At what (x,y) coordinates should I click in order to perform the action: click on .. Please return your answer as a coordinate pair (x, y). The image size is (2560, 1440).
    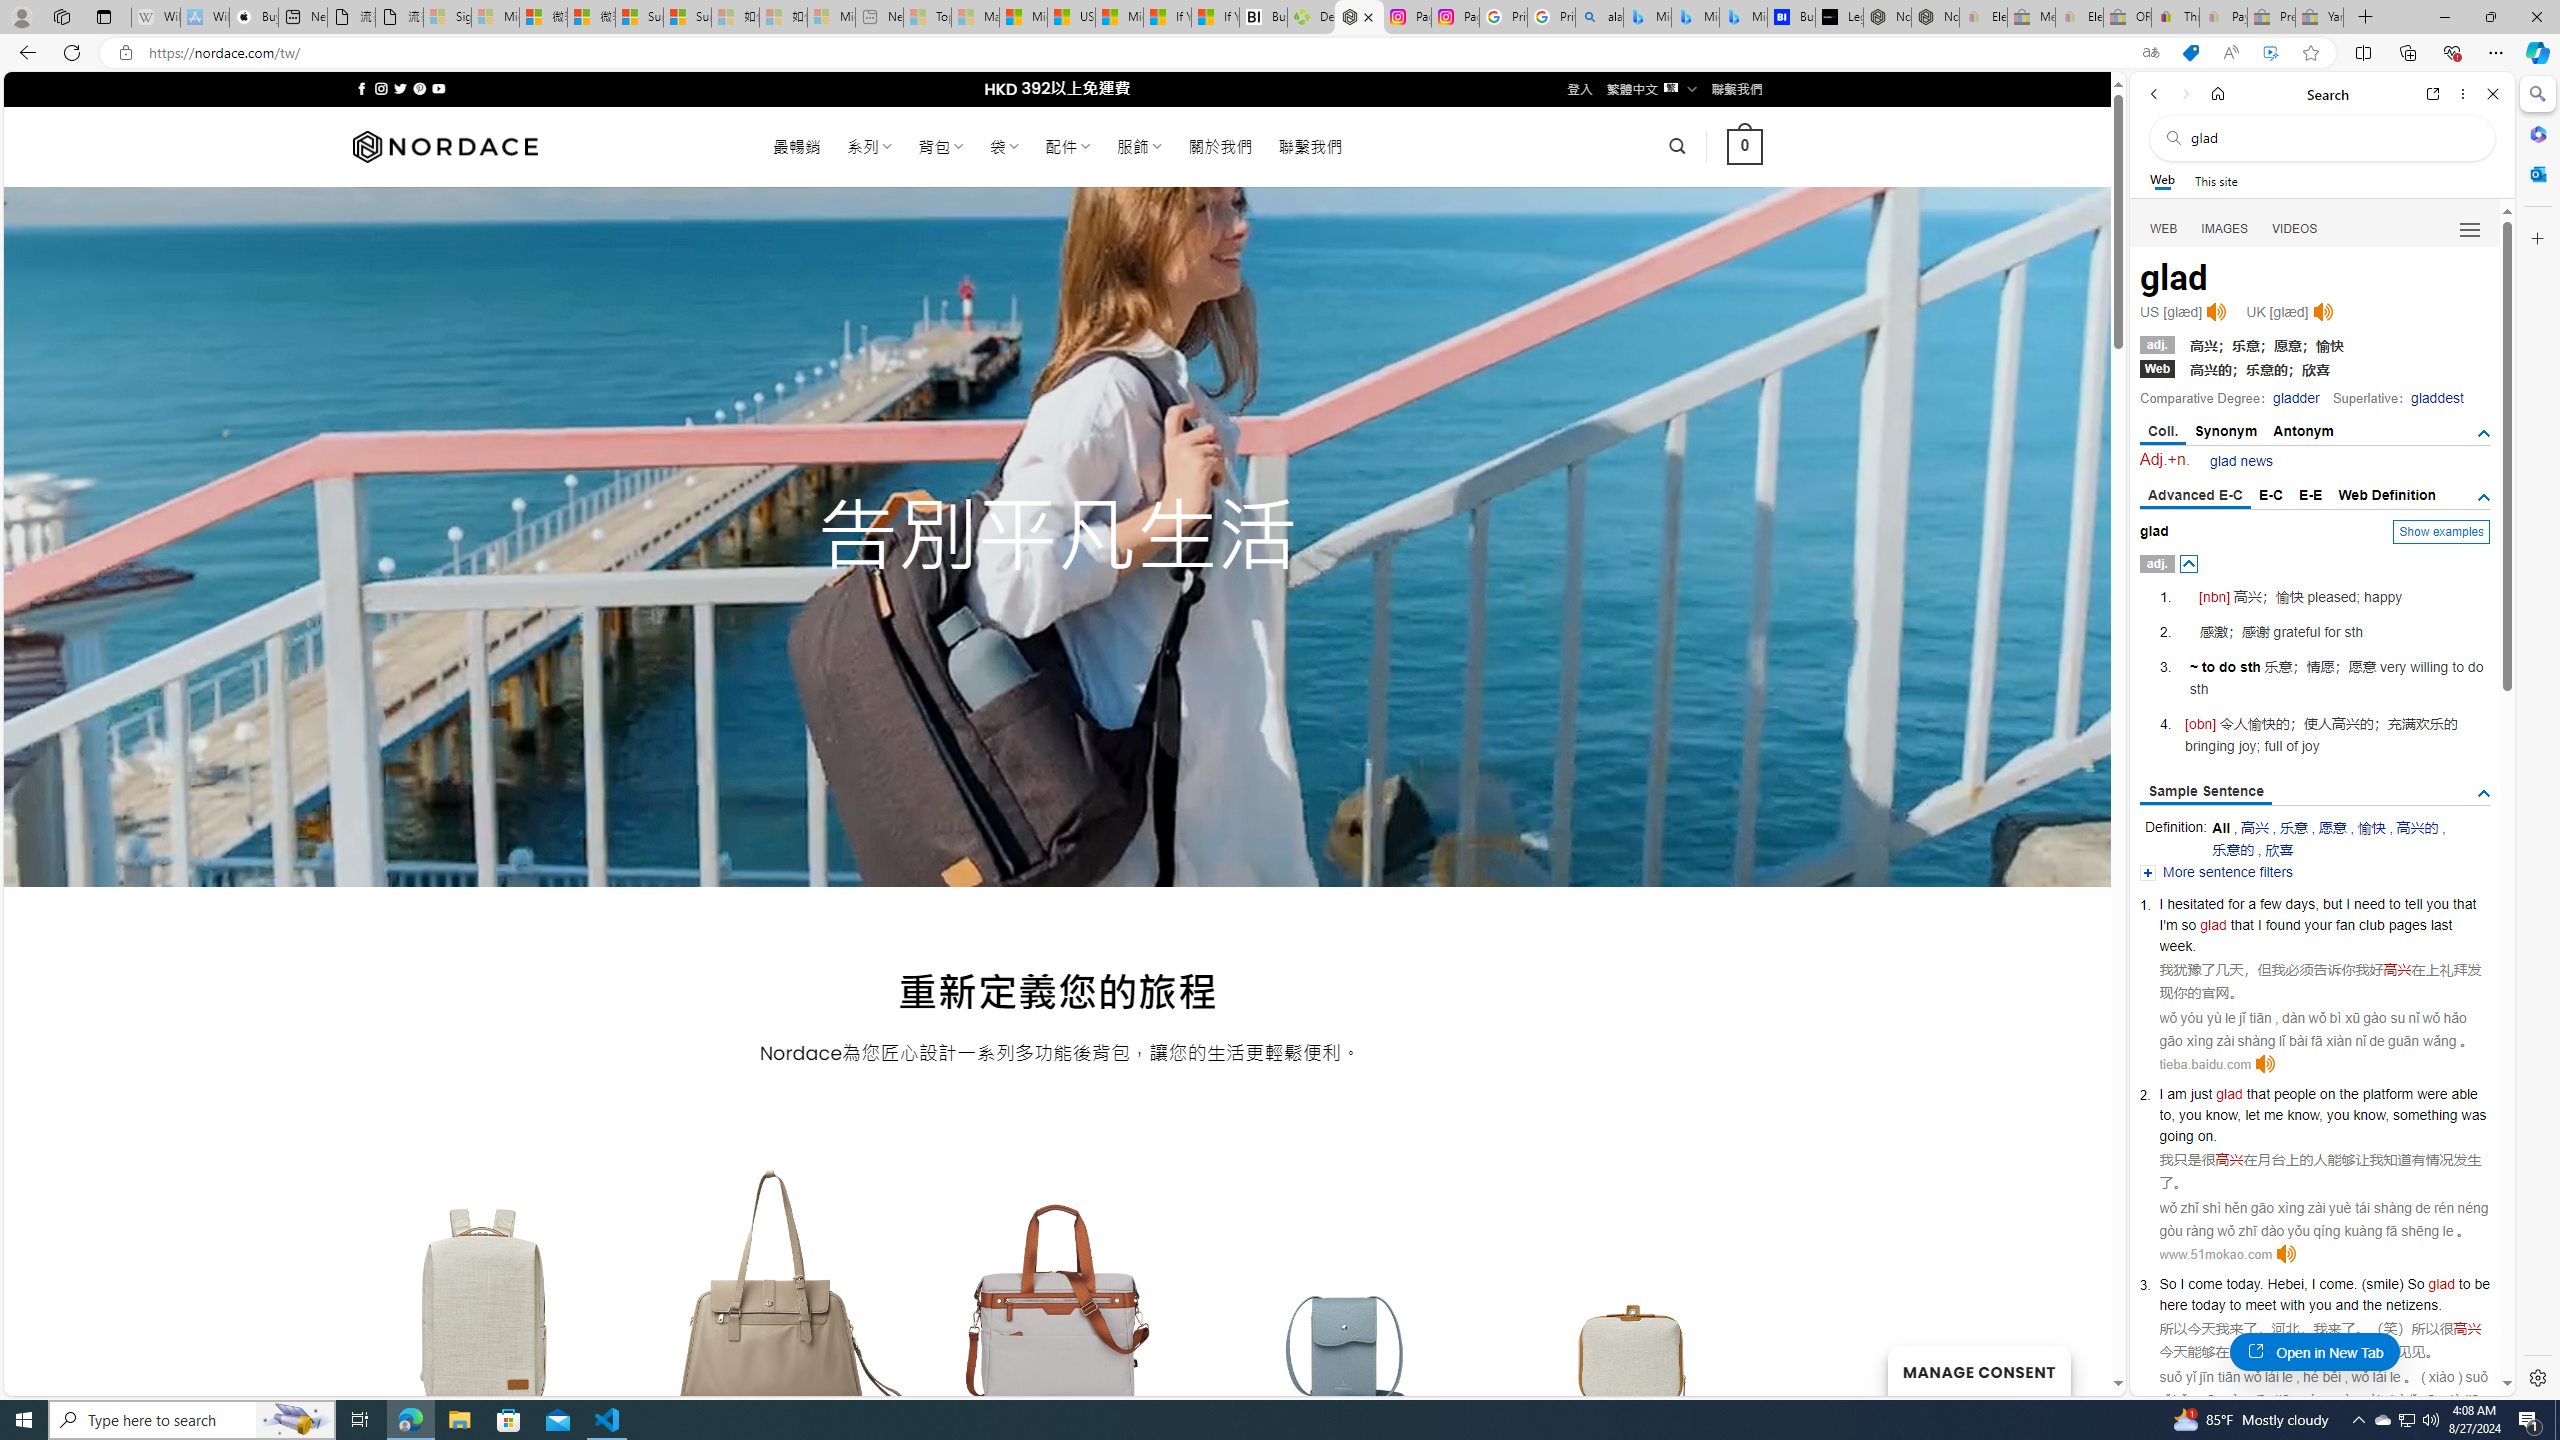
    Looking at the image, I should click on (2260, 1283).